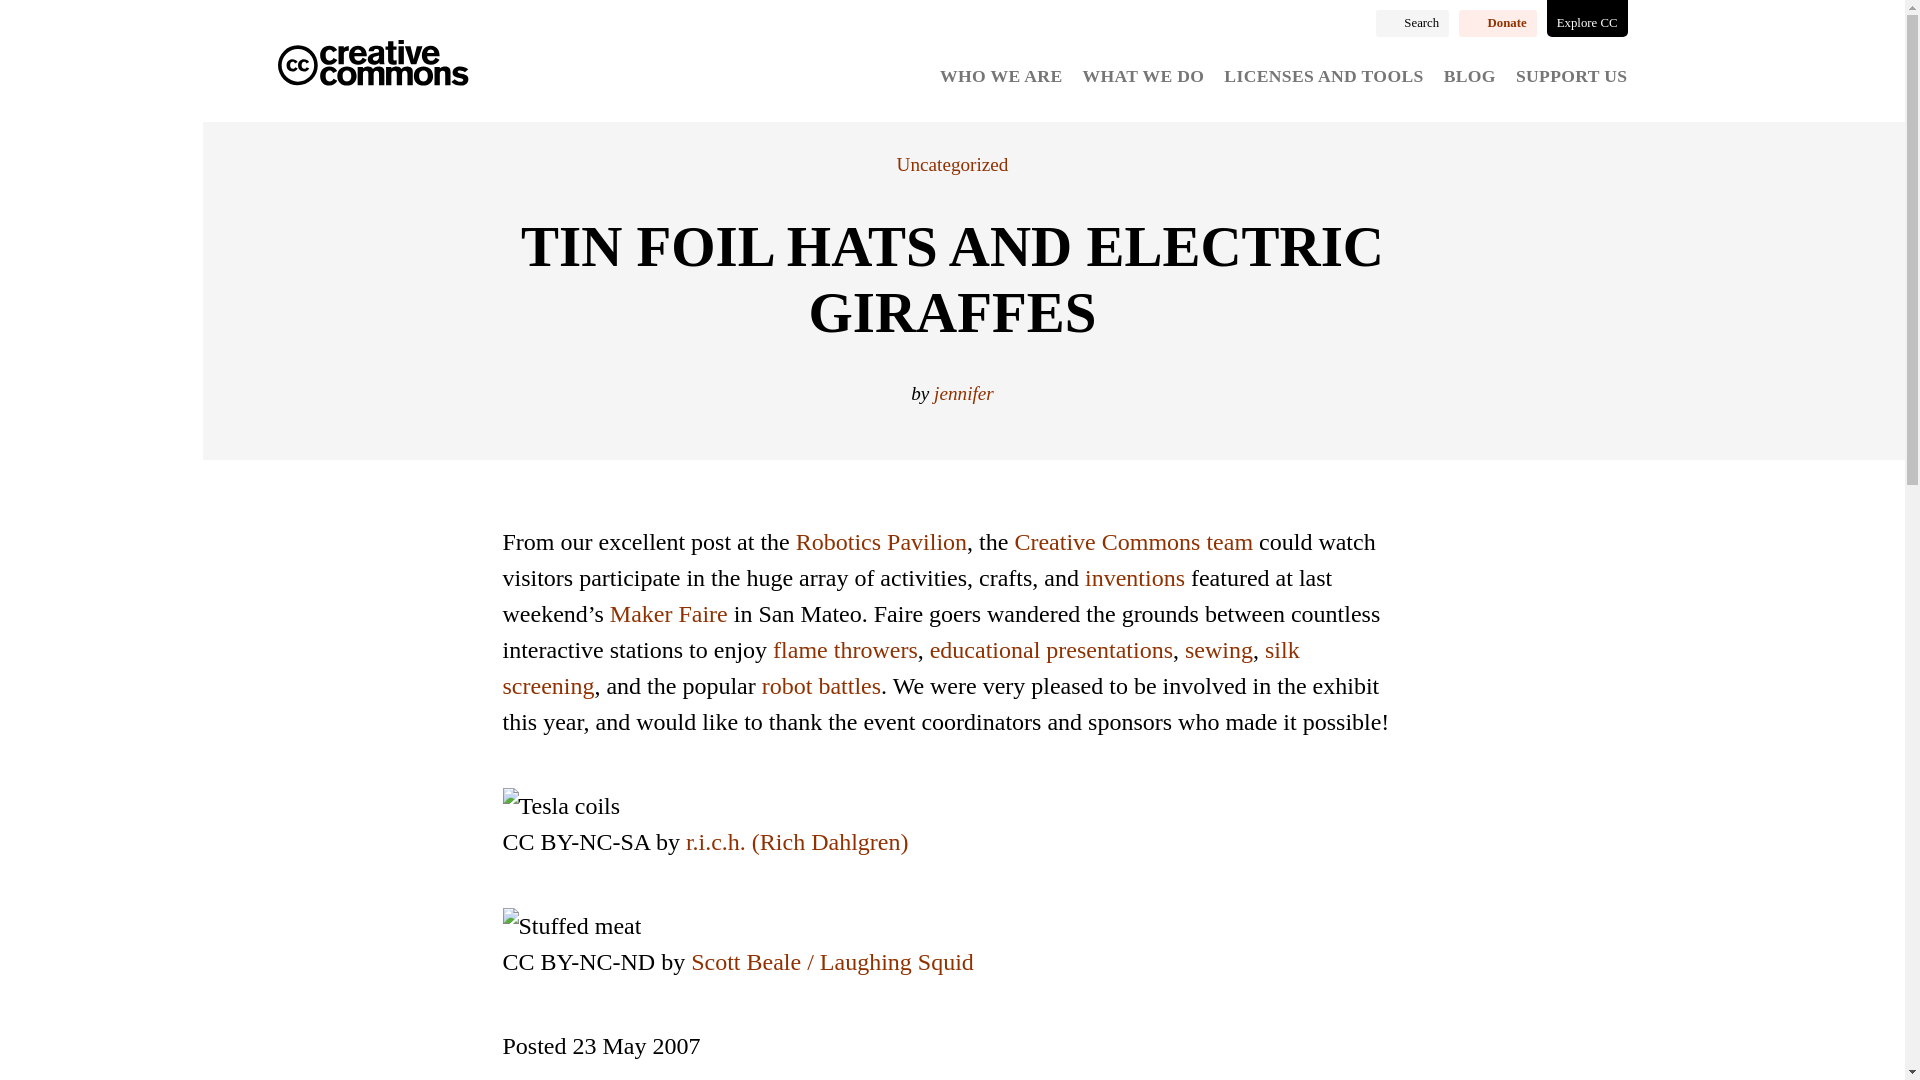 Image resolution: width=1920 pixels, height=1080 pixels. I want to click on Robotics Pavilion, so click(882, 542).